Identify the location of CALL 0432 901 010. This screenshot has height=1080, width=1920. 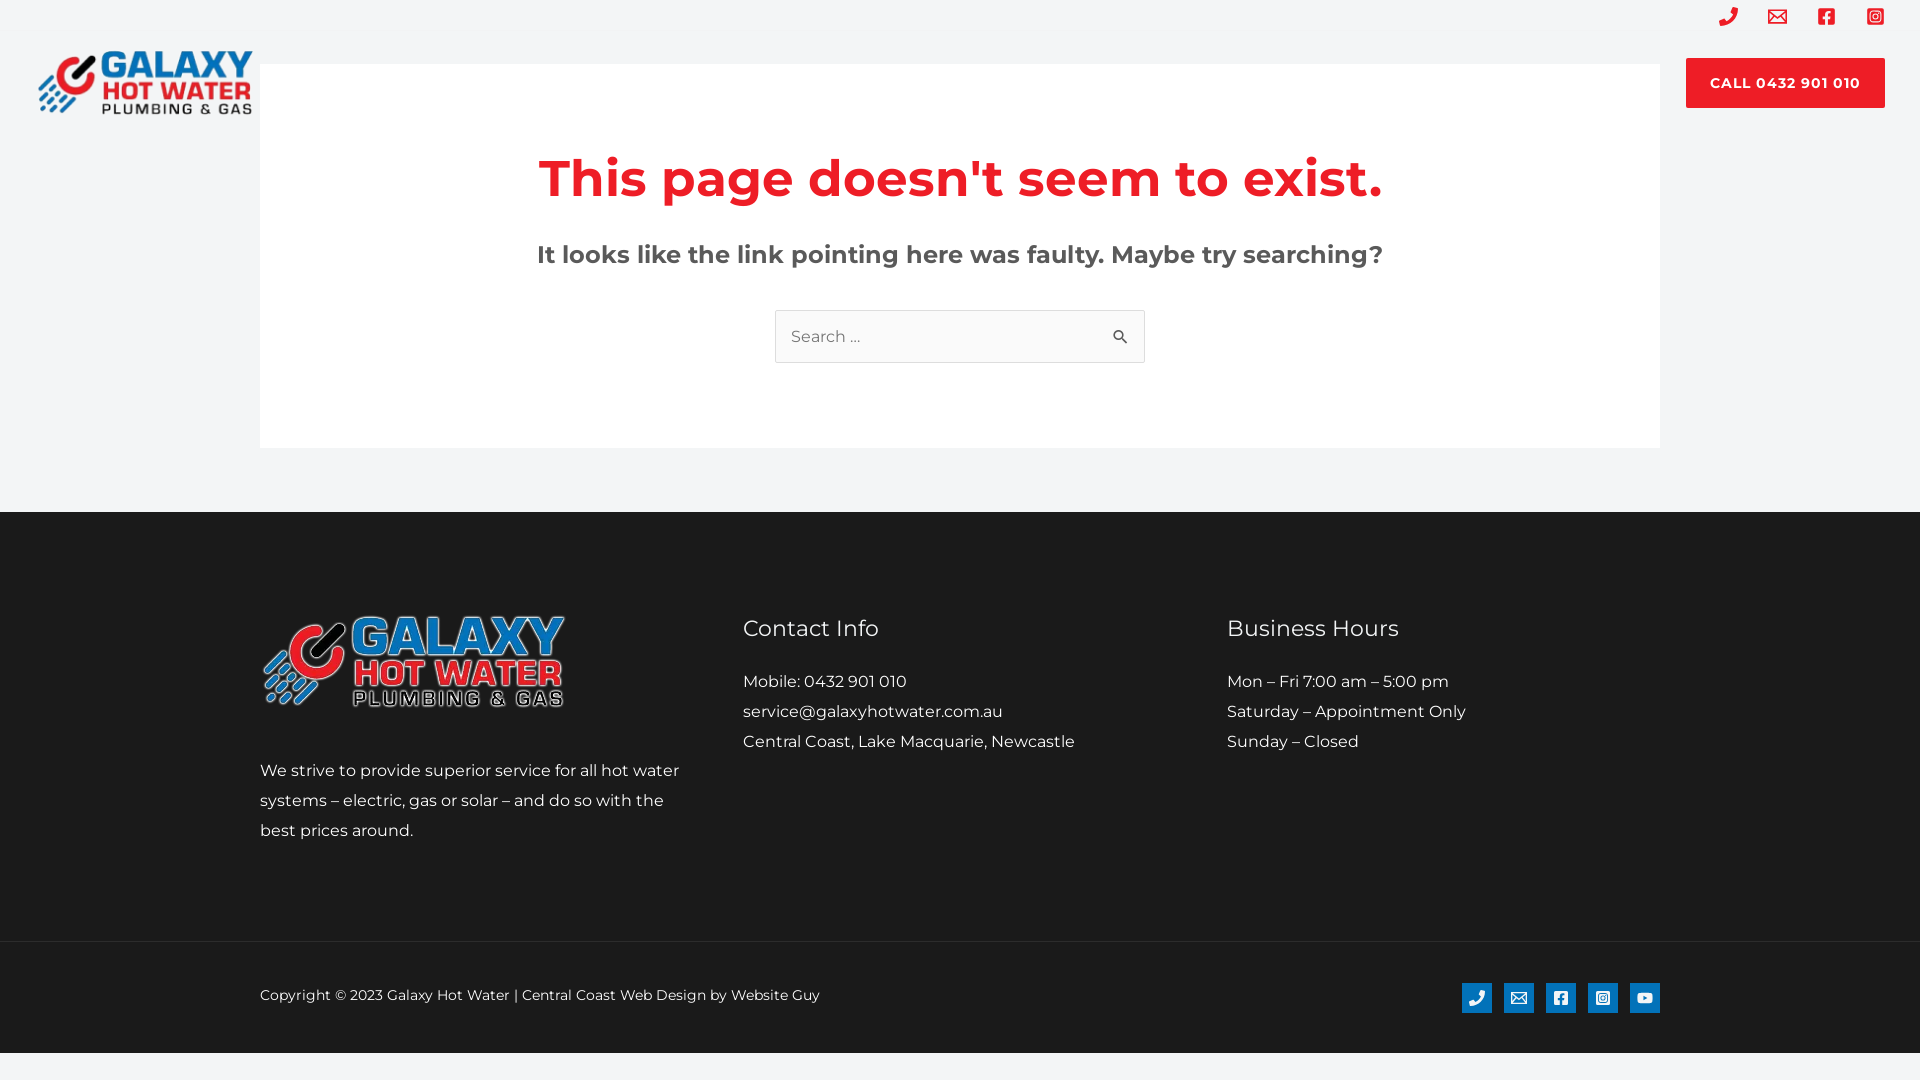
(1786, 83).